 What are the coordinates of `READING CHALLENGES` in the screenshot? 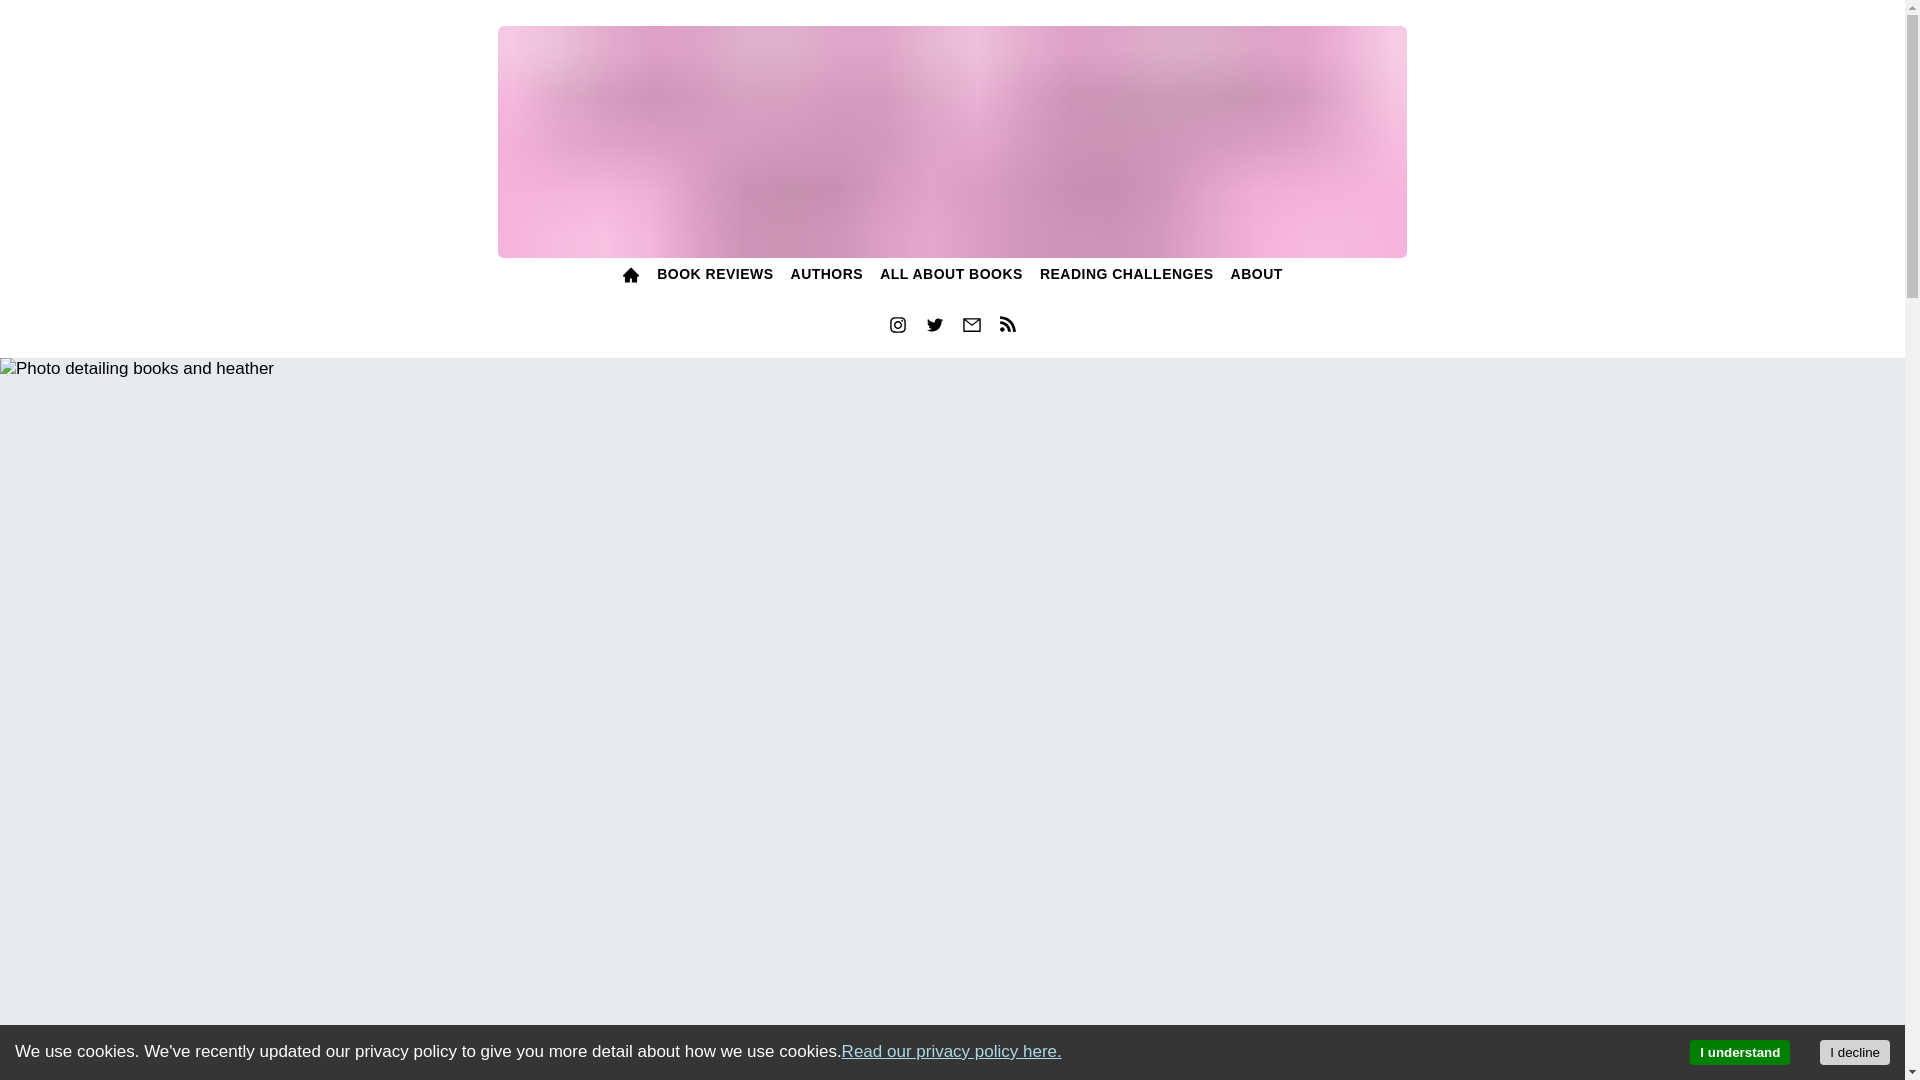 It's located at (1126, 275).